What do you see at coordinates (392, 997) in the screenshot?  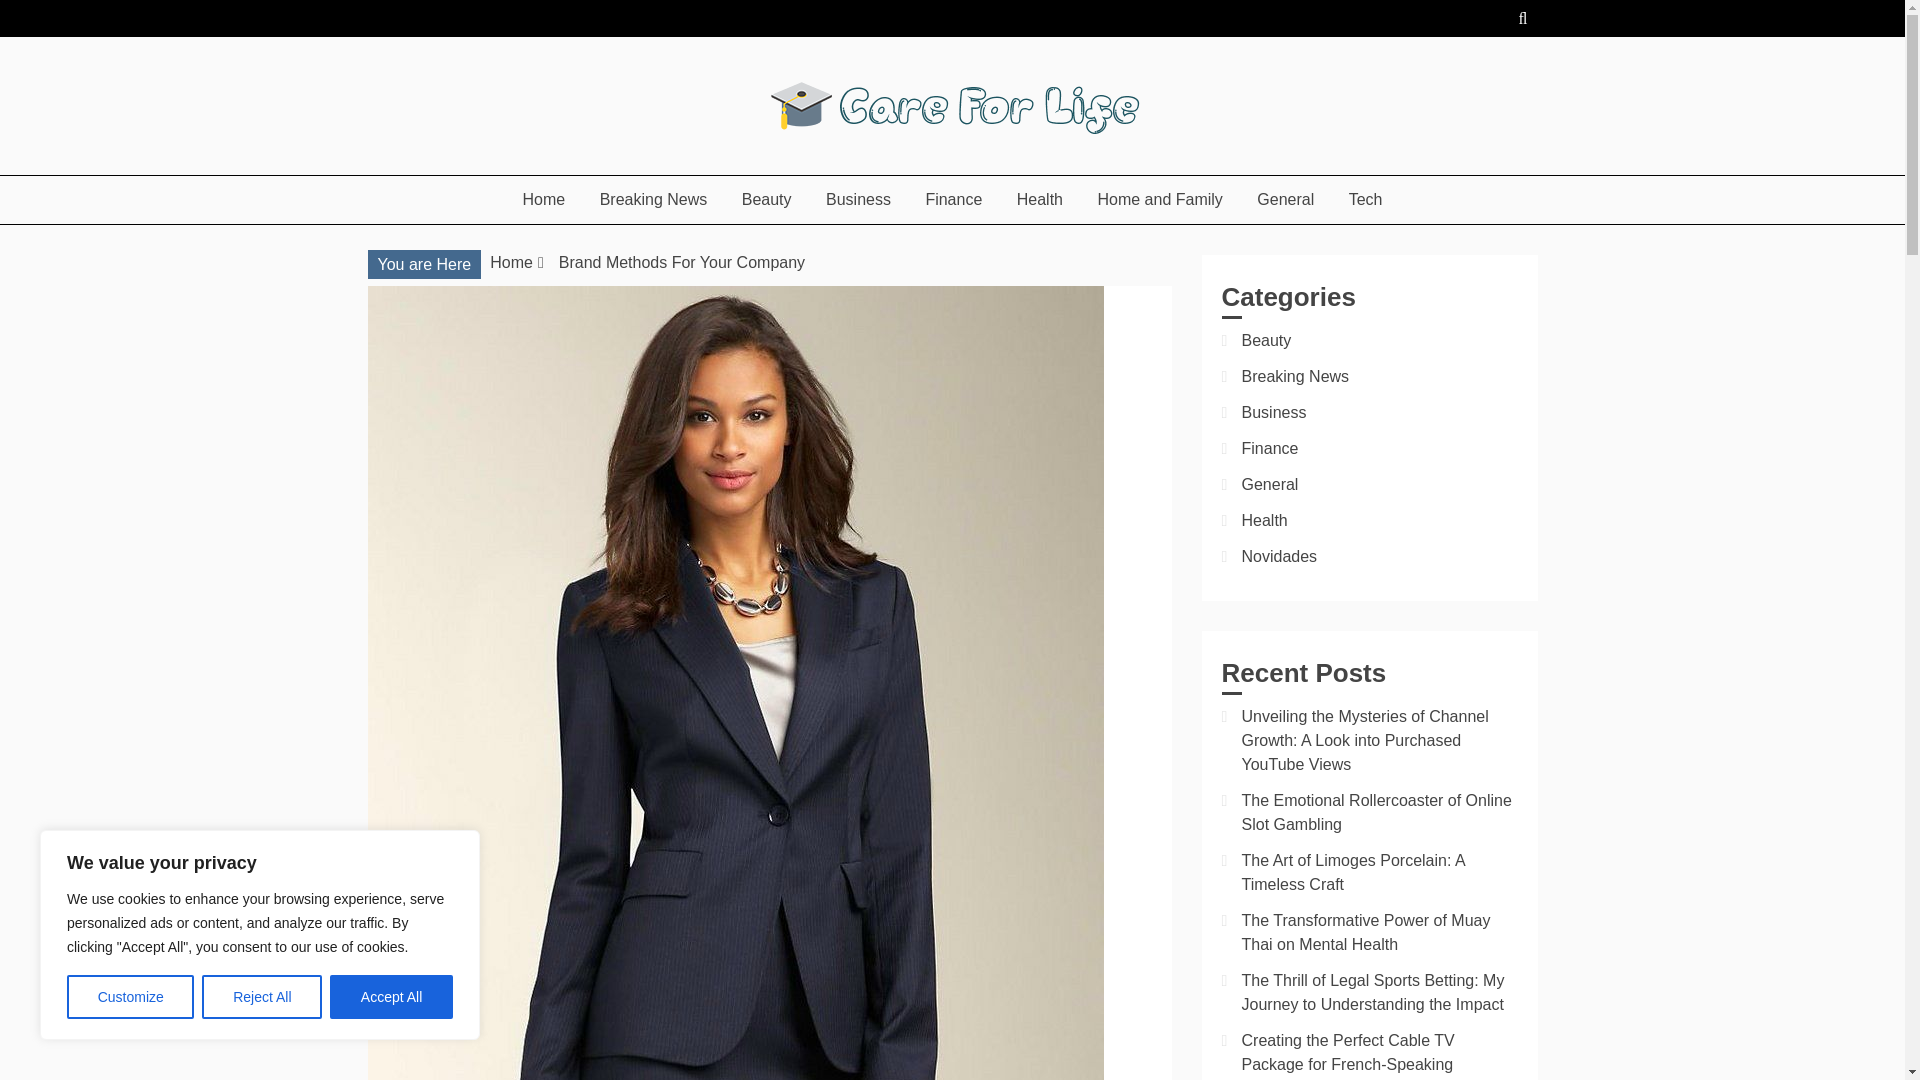 I see `Accept All` at bounding box center [392, 997].